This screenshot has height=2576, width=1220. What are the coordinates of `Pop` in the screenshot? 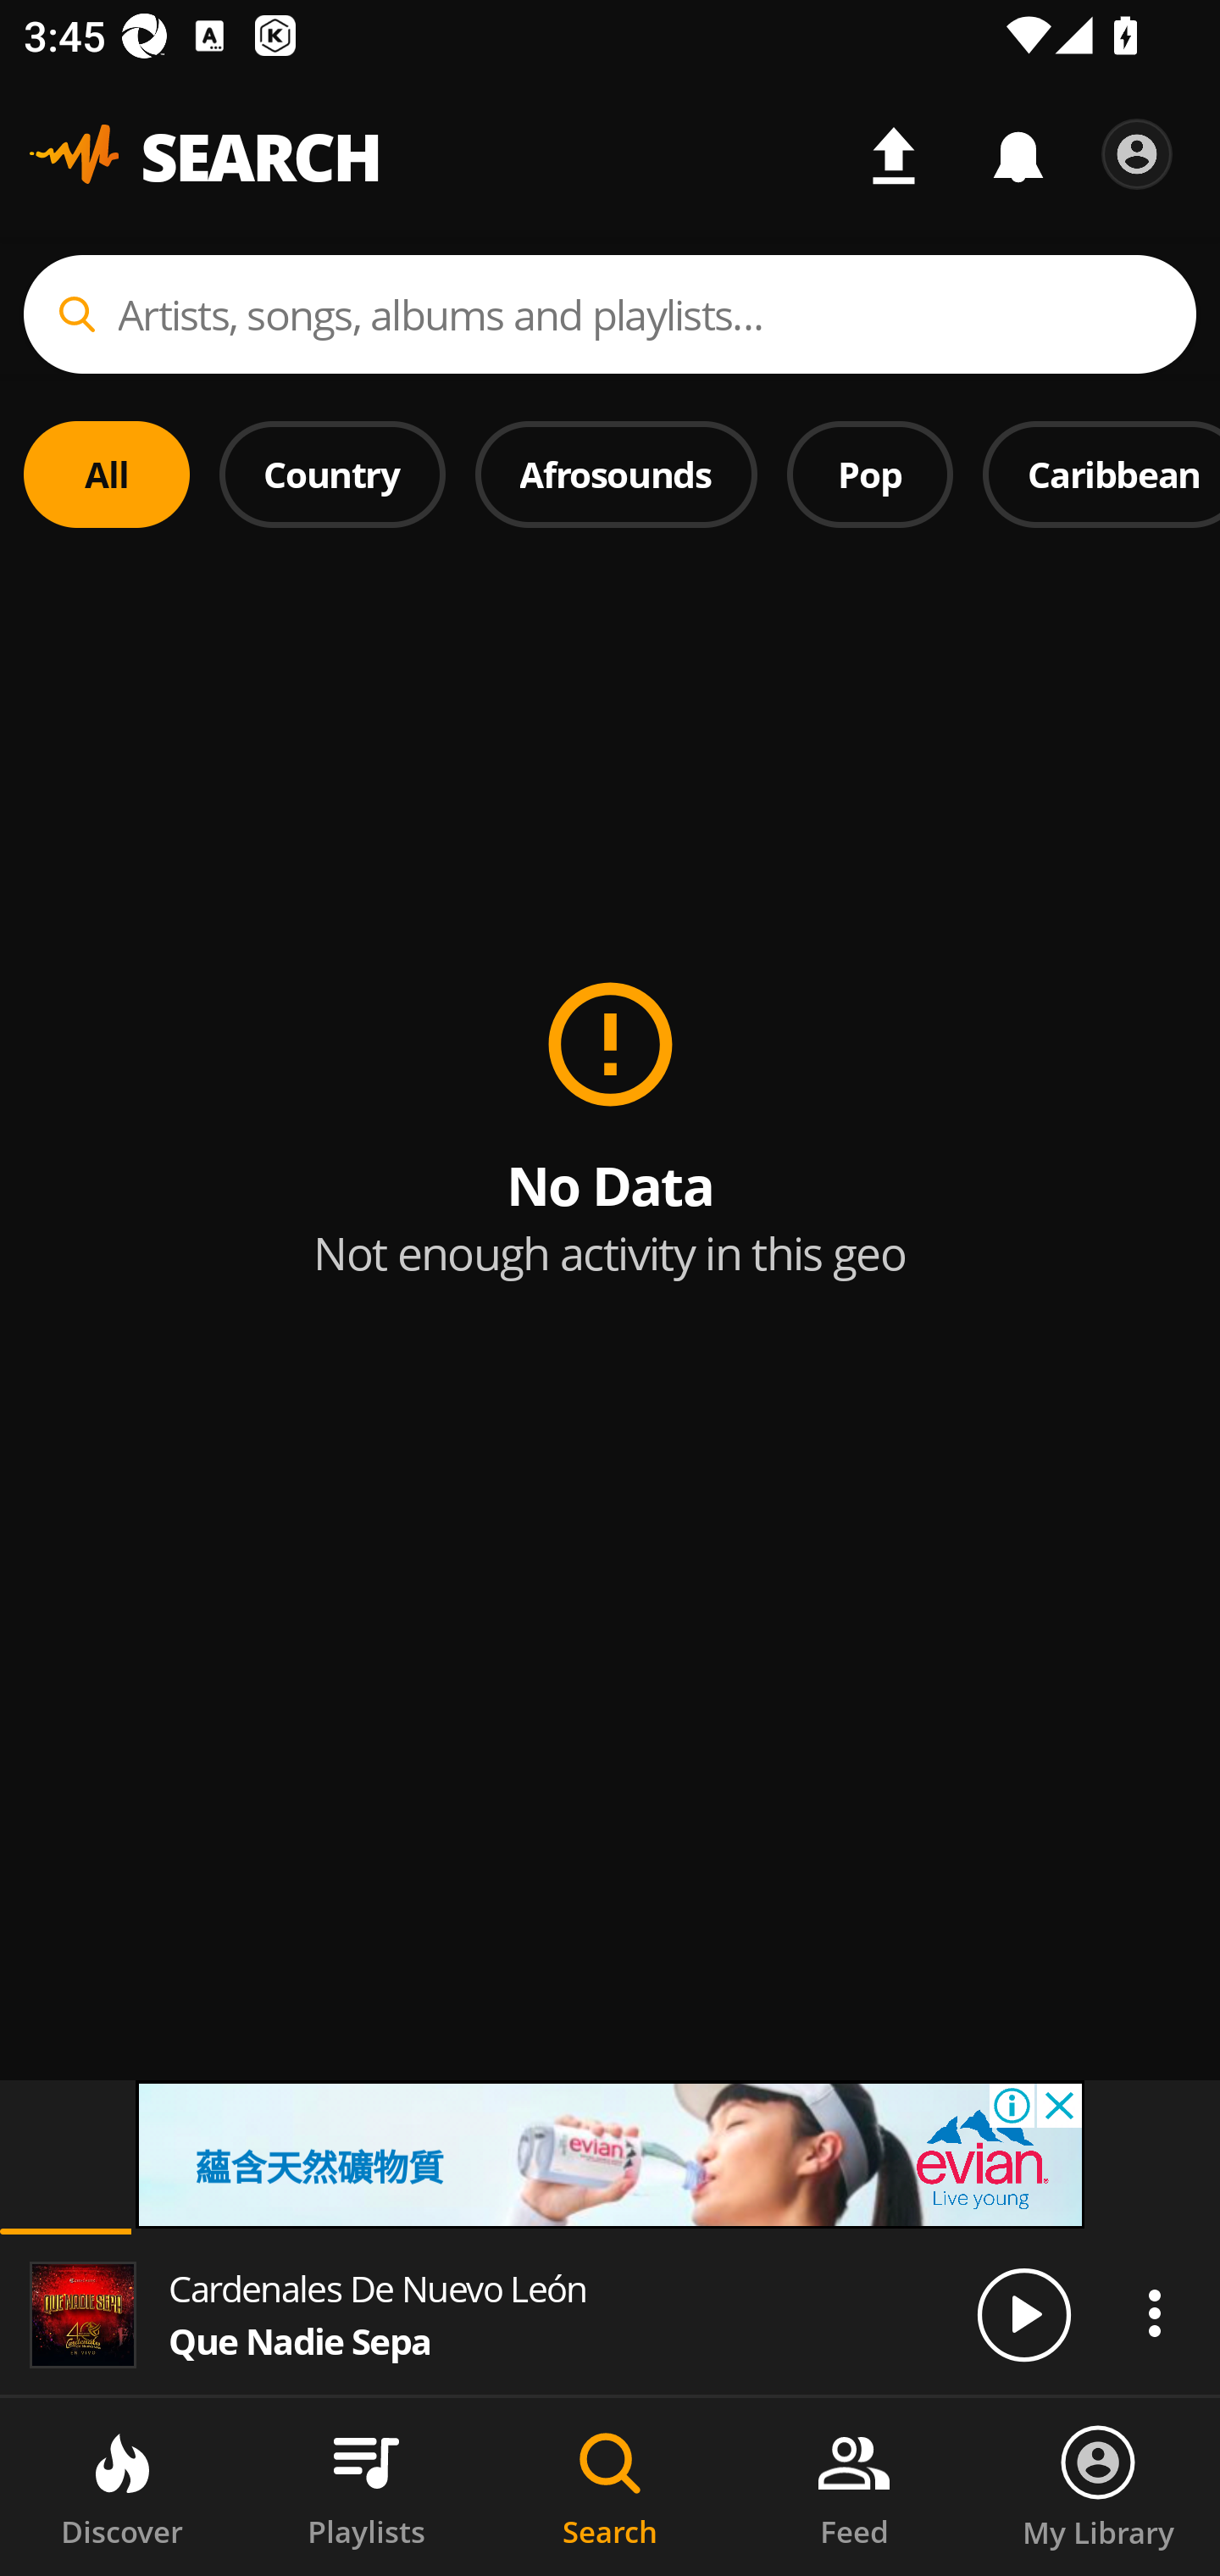 It's located at (869, 474).